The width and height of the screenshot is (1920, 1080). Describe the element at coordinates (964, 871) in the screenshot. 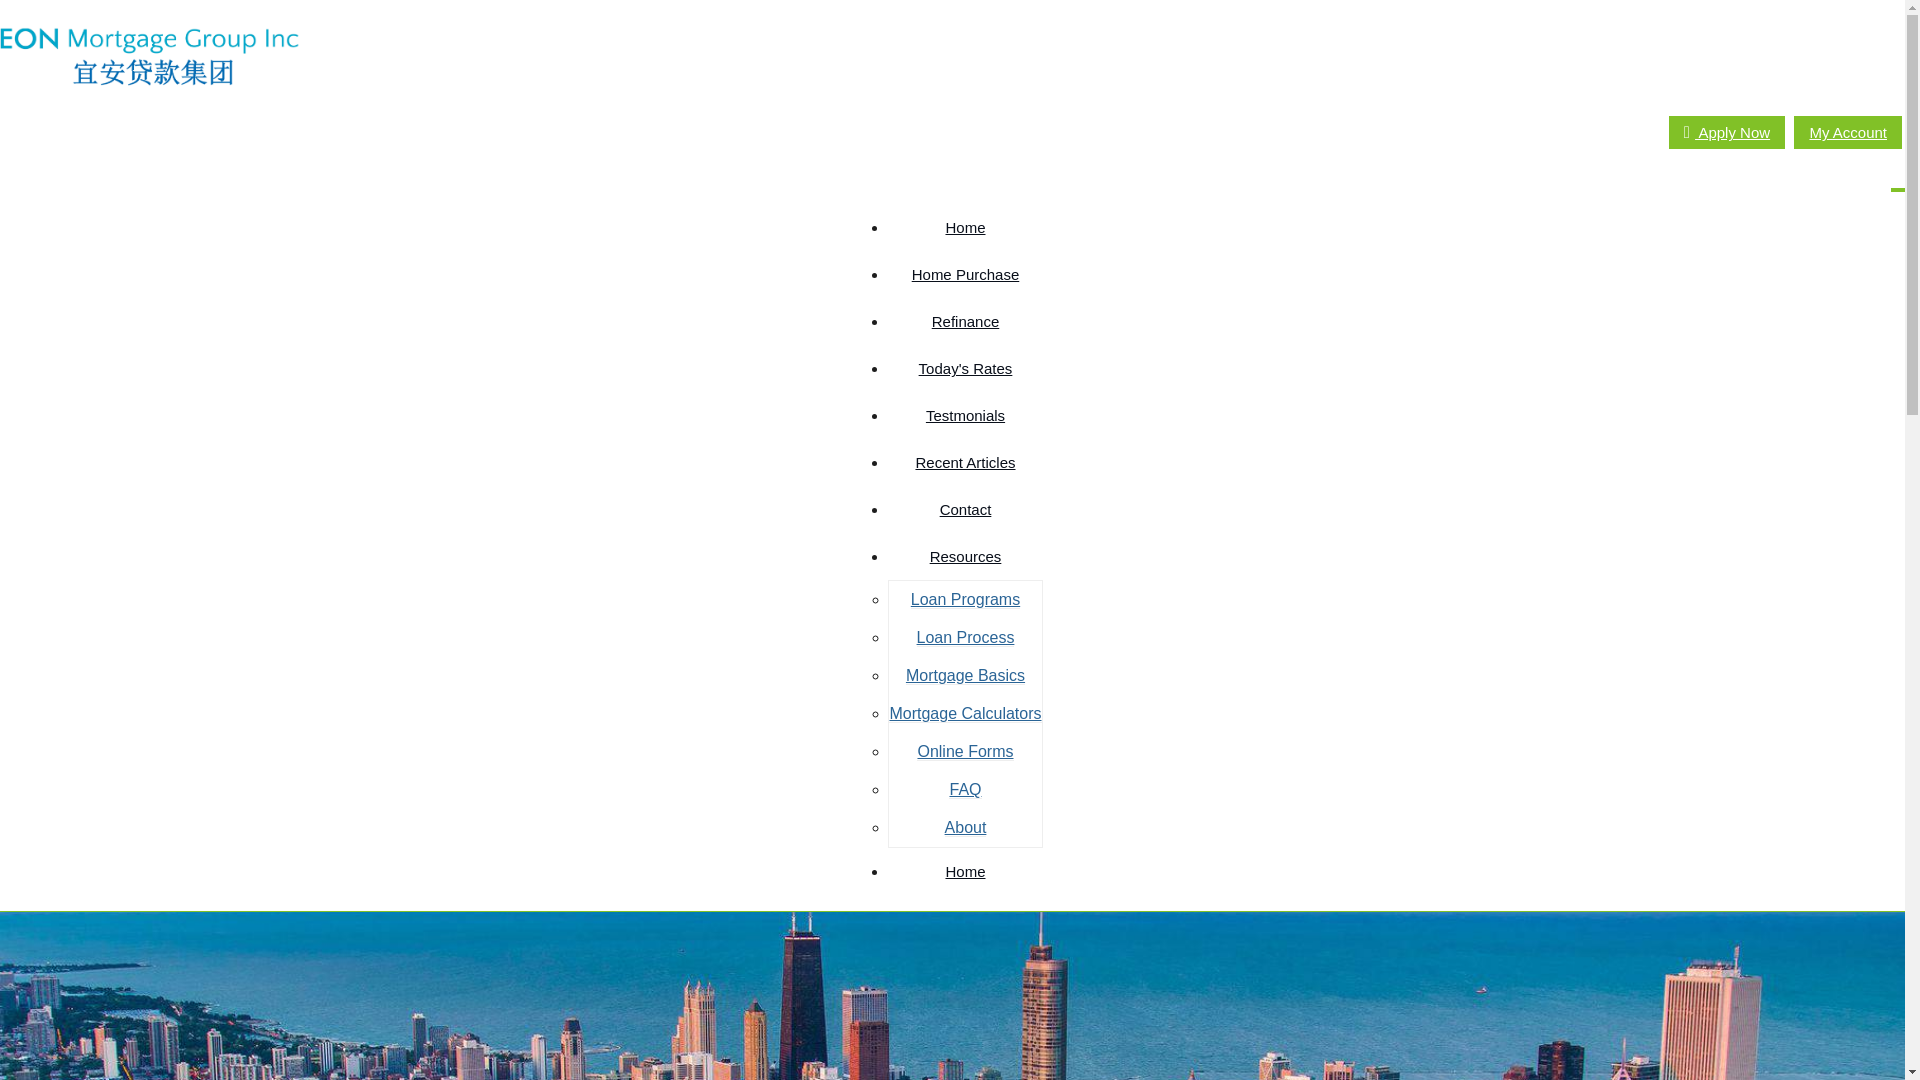

I see `Home` at that location.